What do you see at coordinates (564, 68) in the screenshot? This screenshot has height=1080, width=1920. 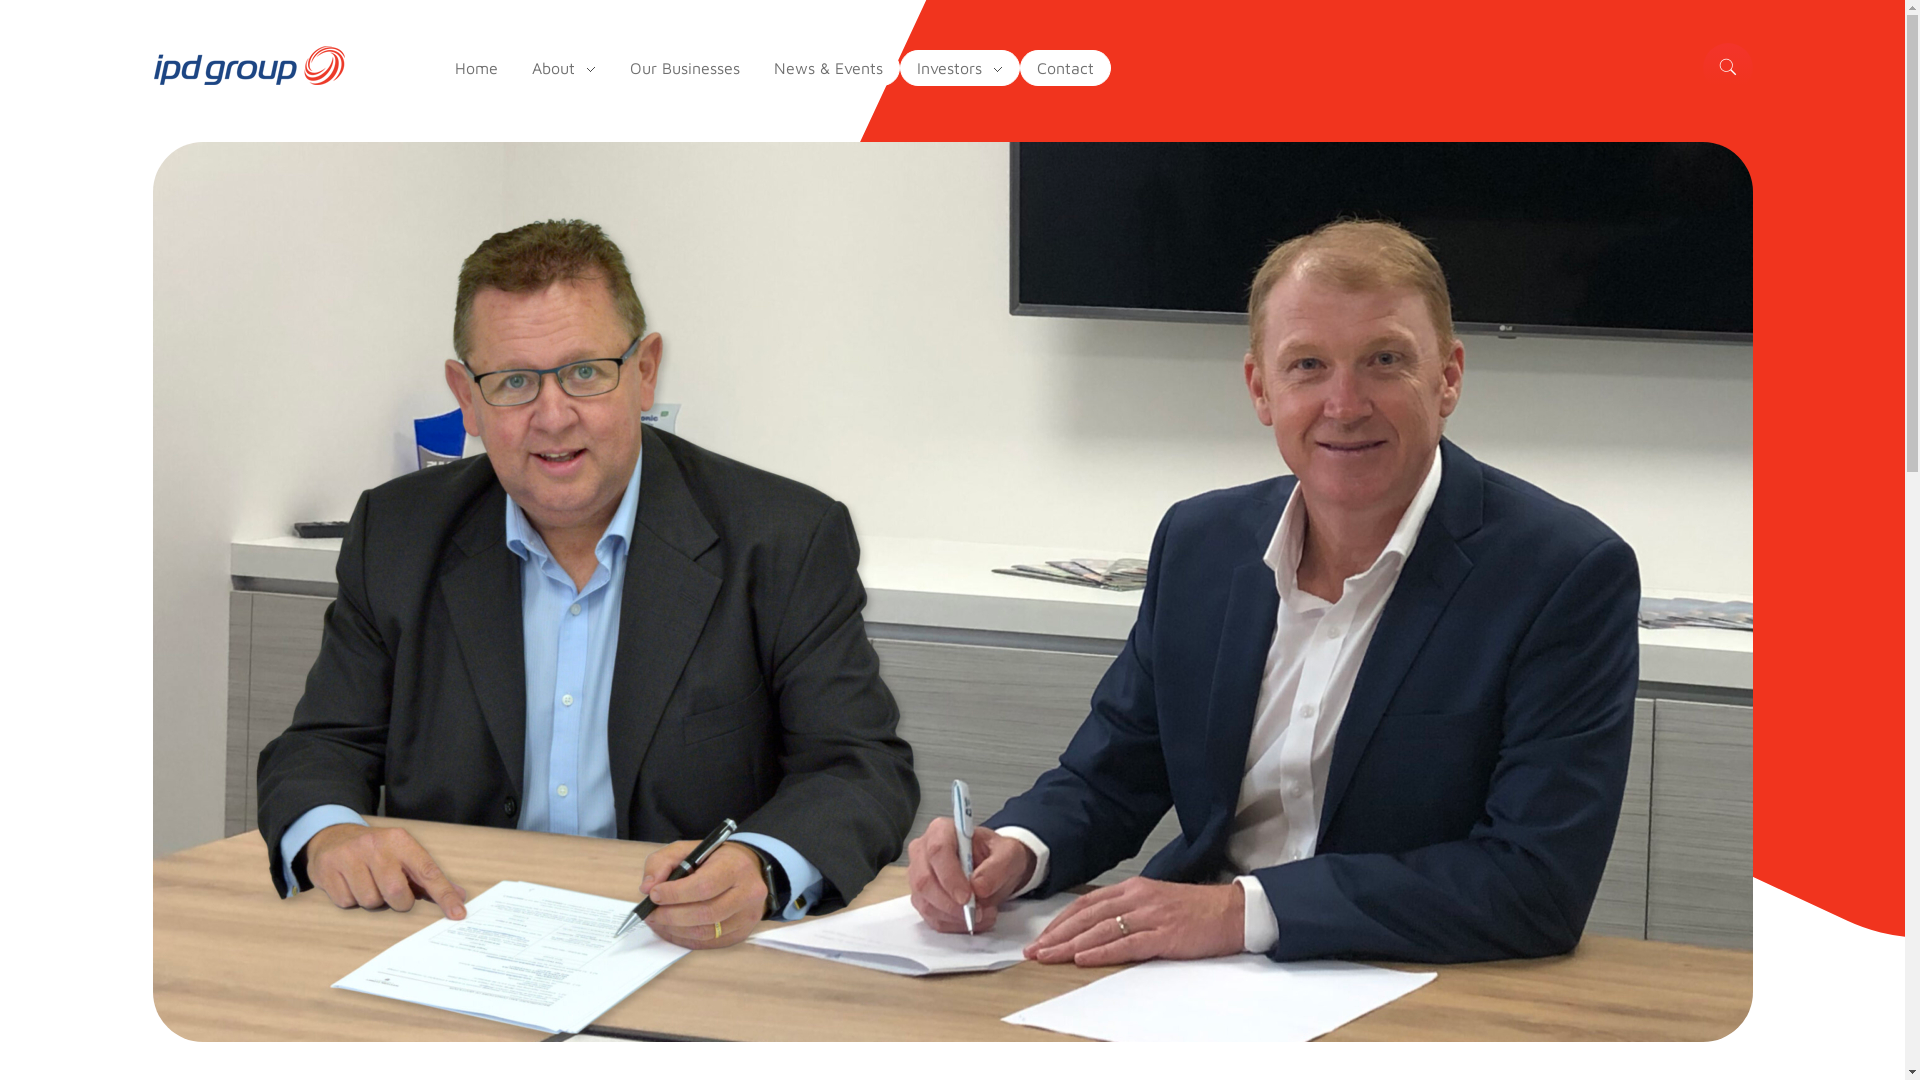 I see `About` at bounding box center [564, 68].